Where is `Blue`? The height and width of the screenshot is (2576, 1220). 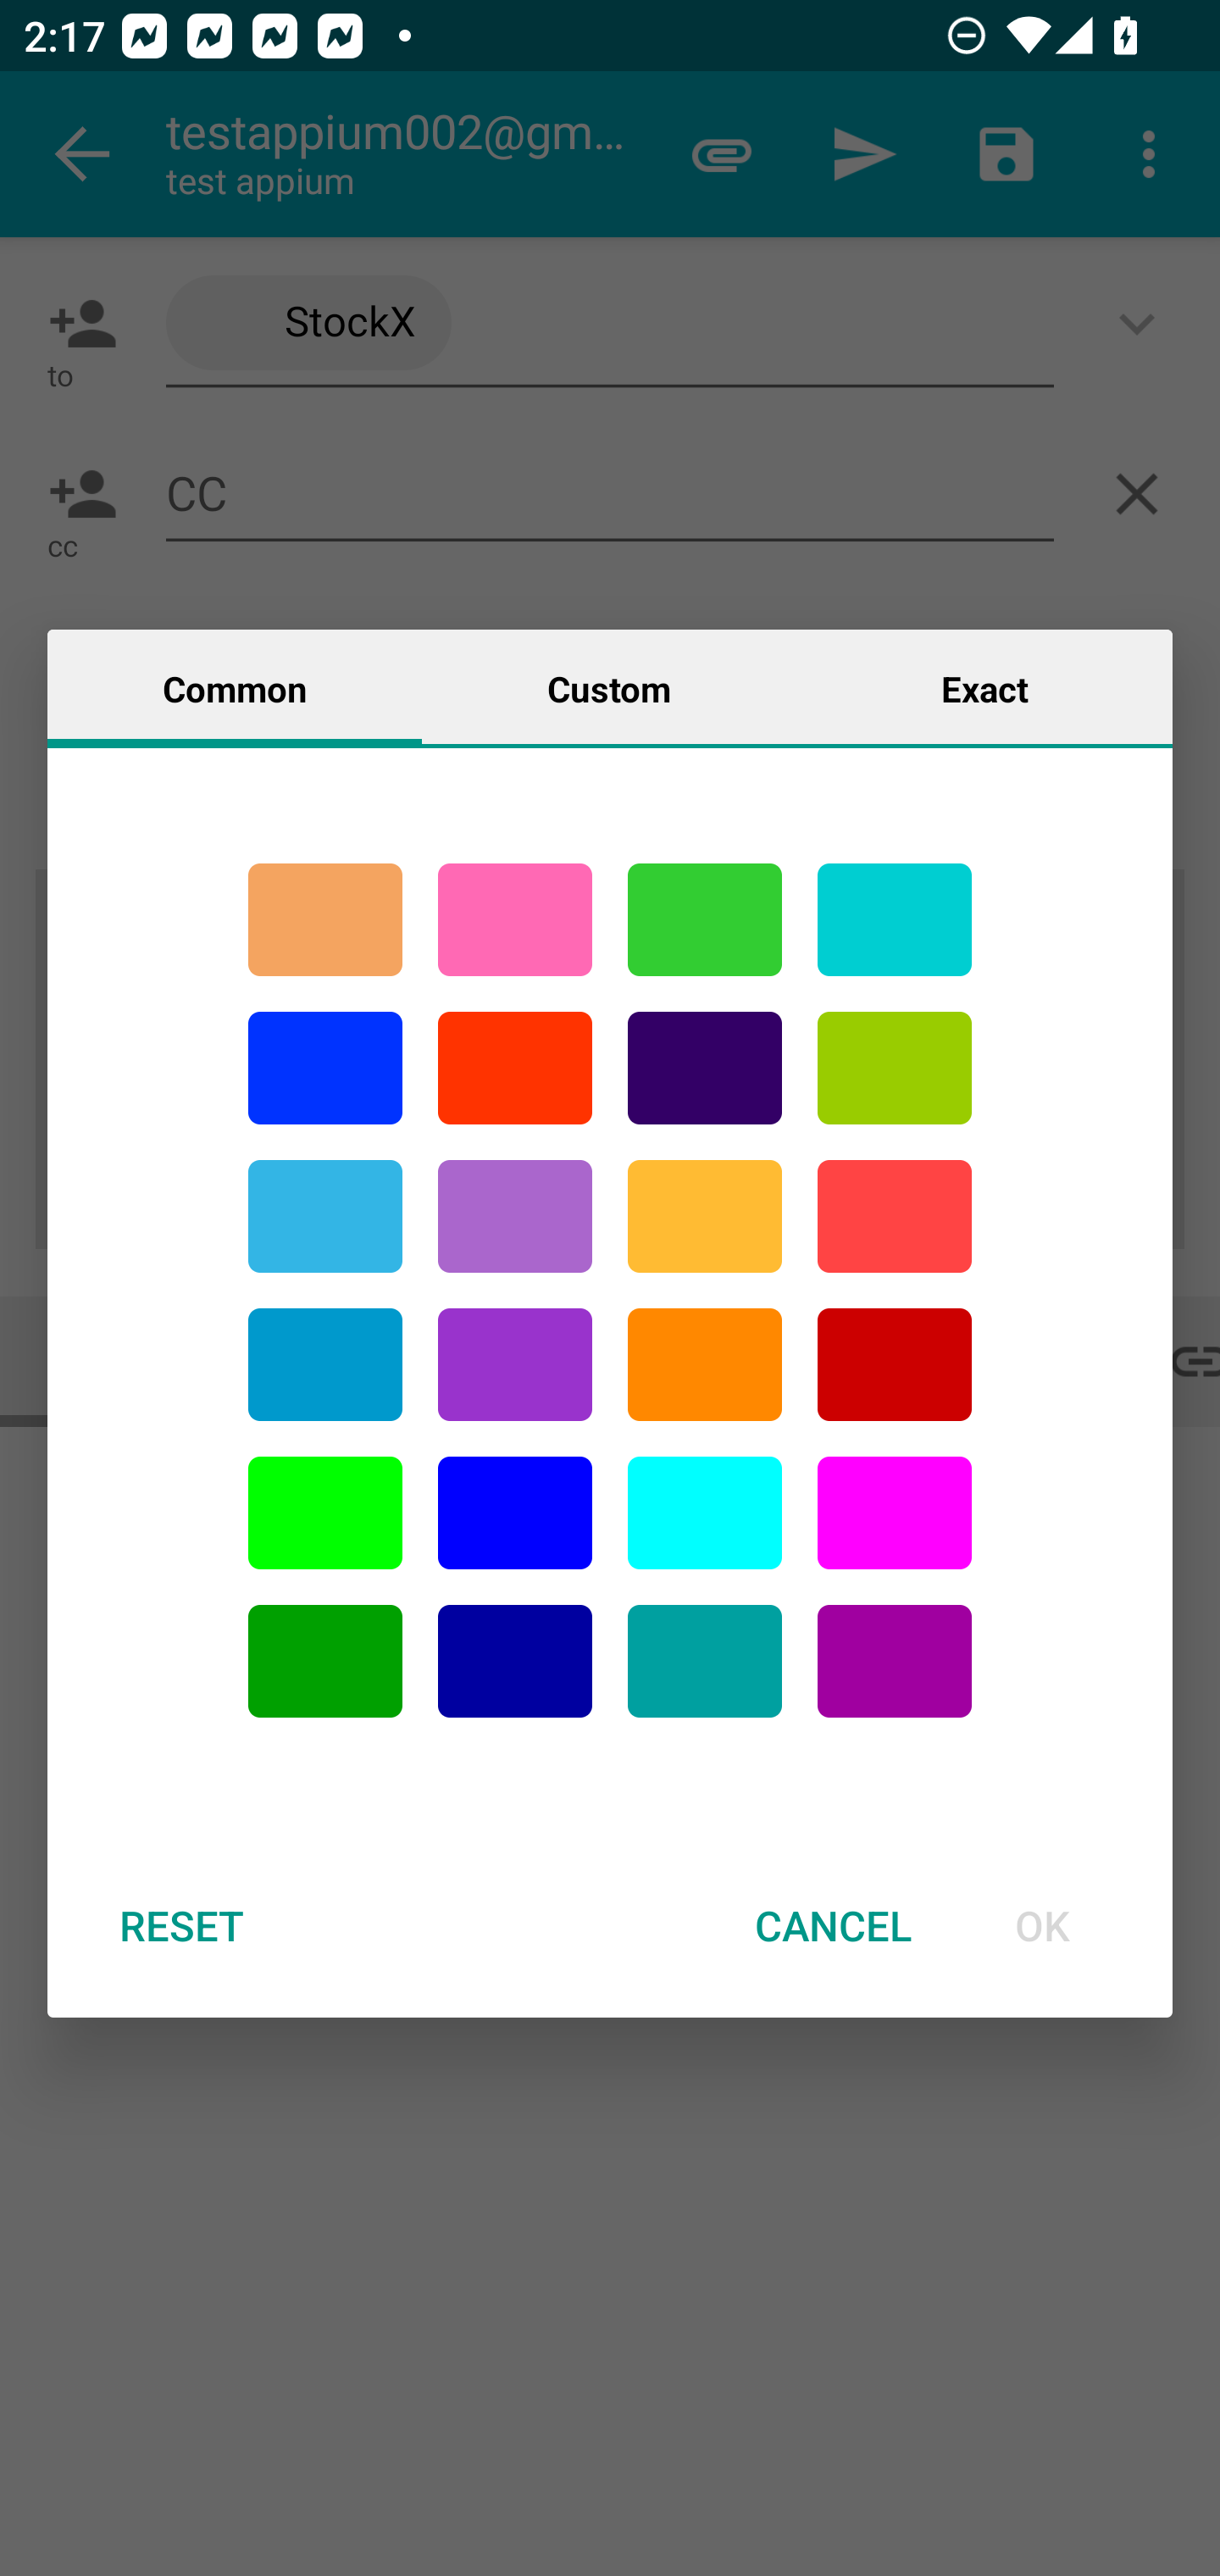
Blue is located at coordinates (325, 1068).